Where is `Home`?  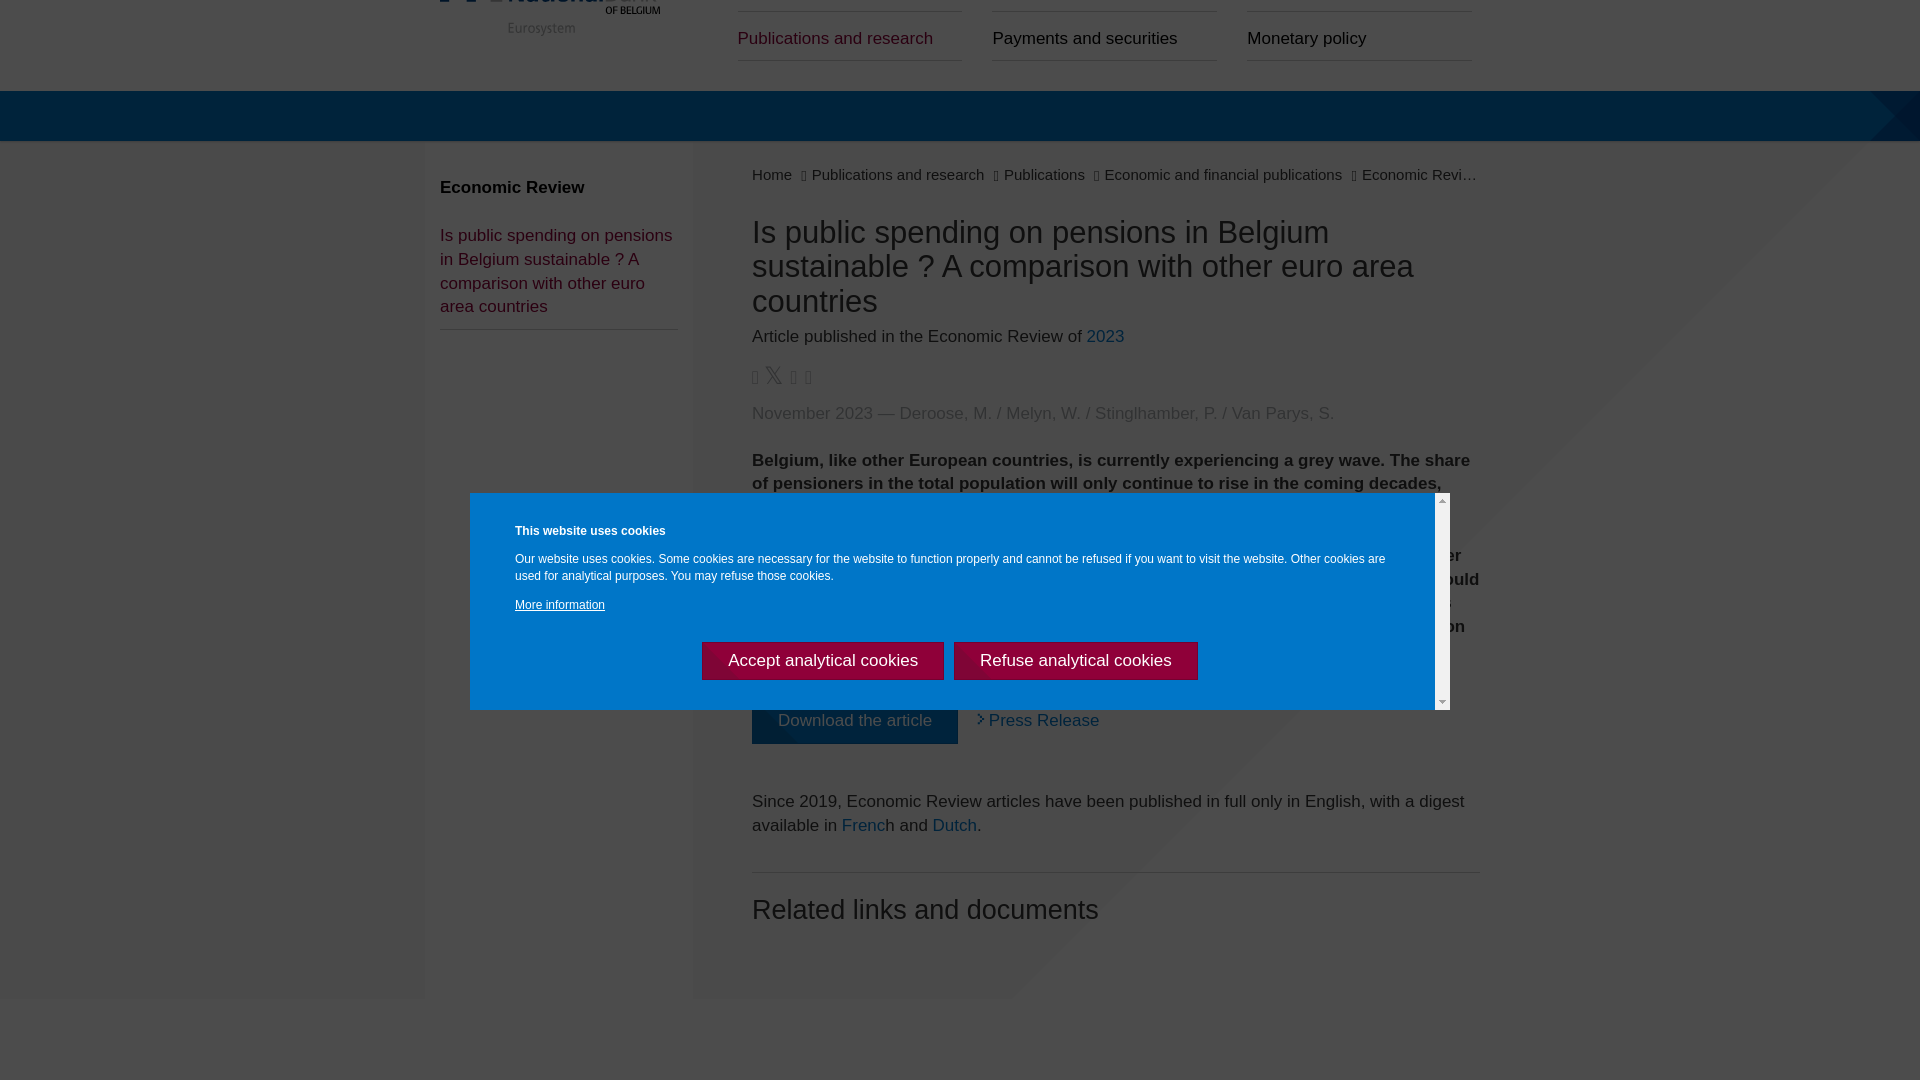
Home is located at coordinates (764, 174).